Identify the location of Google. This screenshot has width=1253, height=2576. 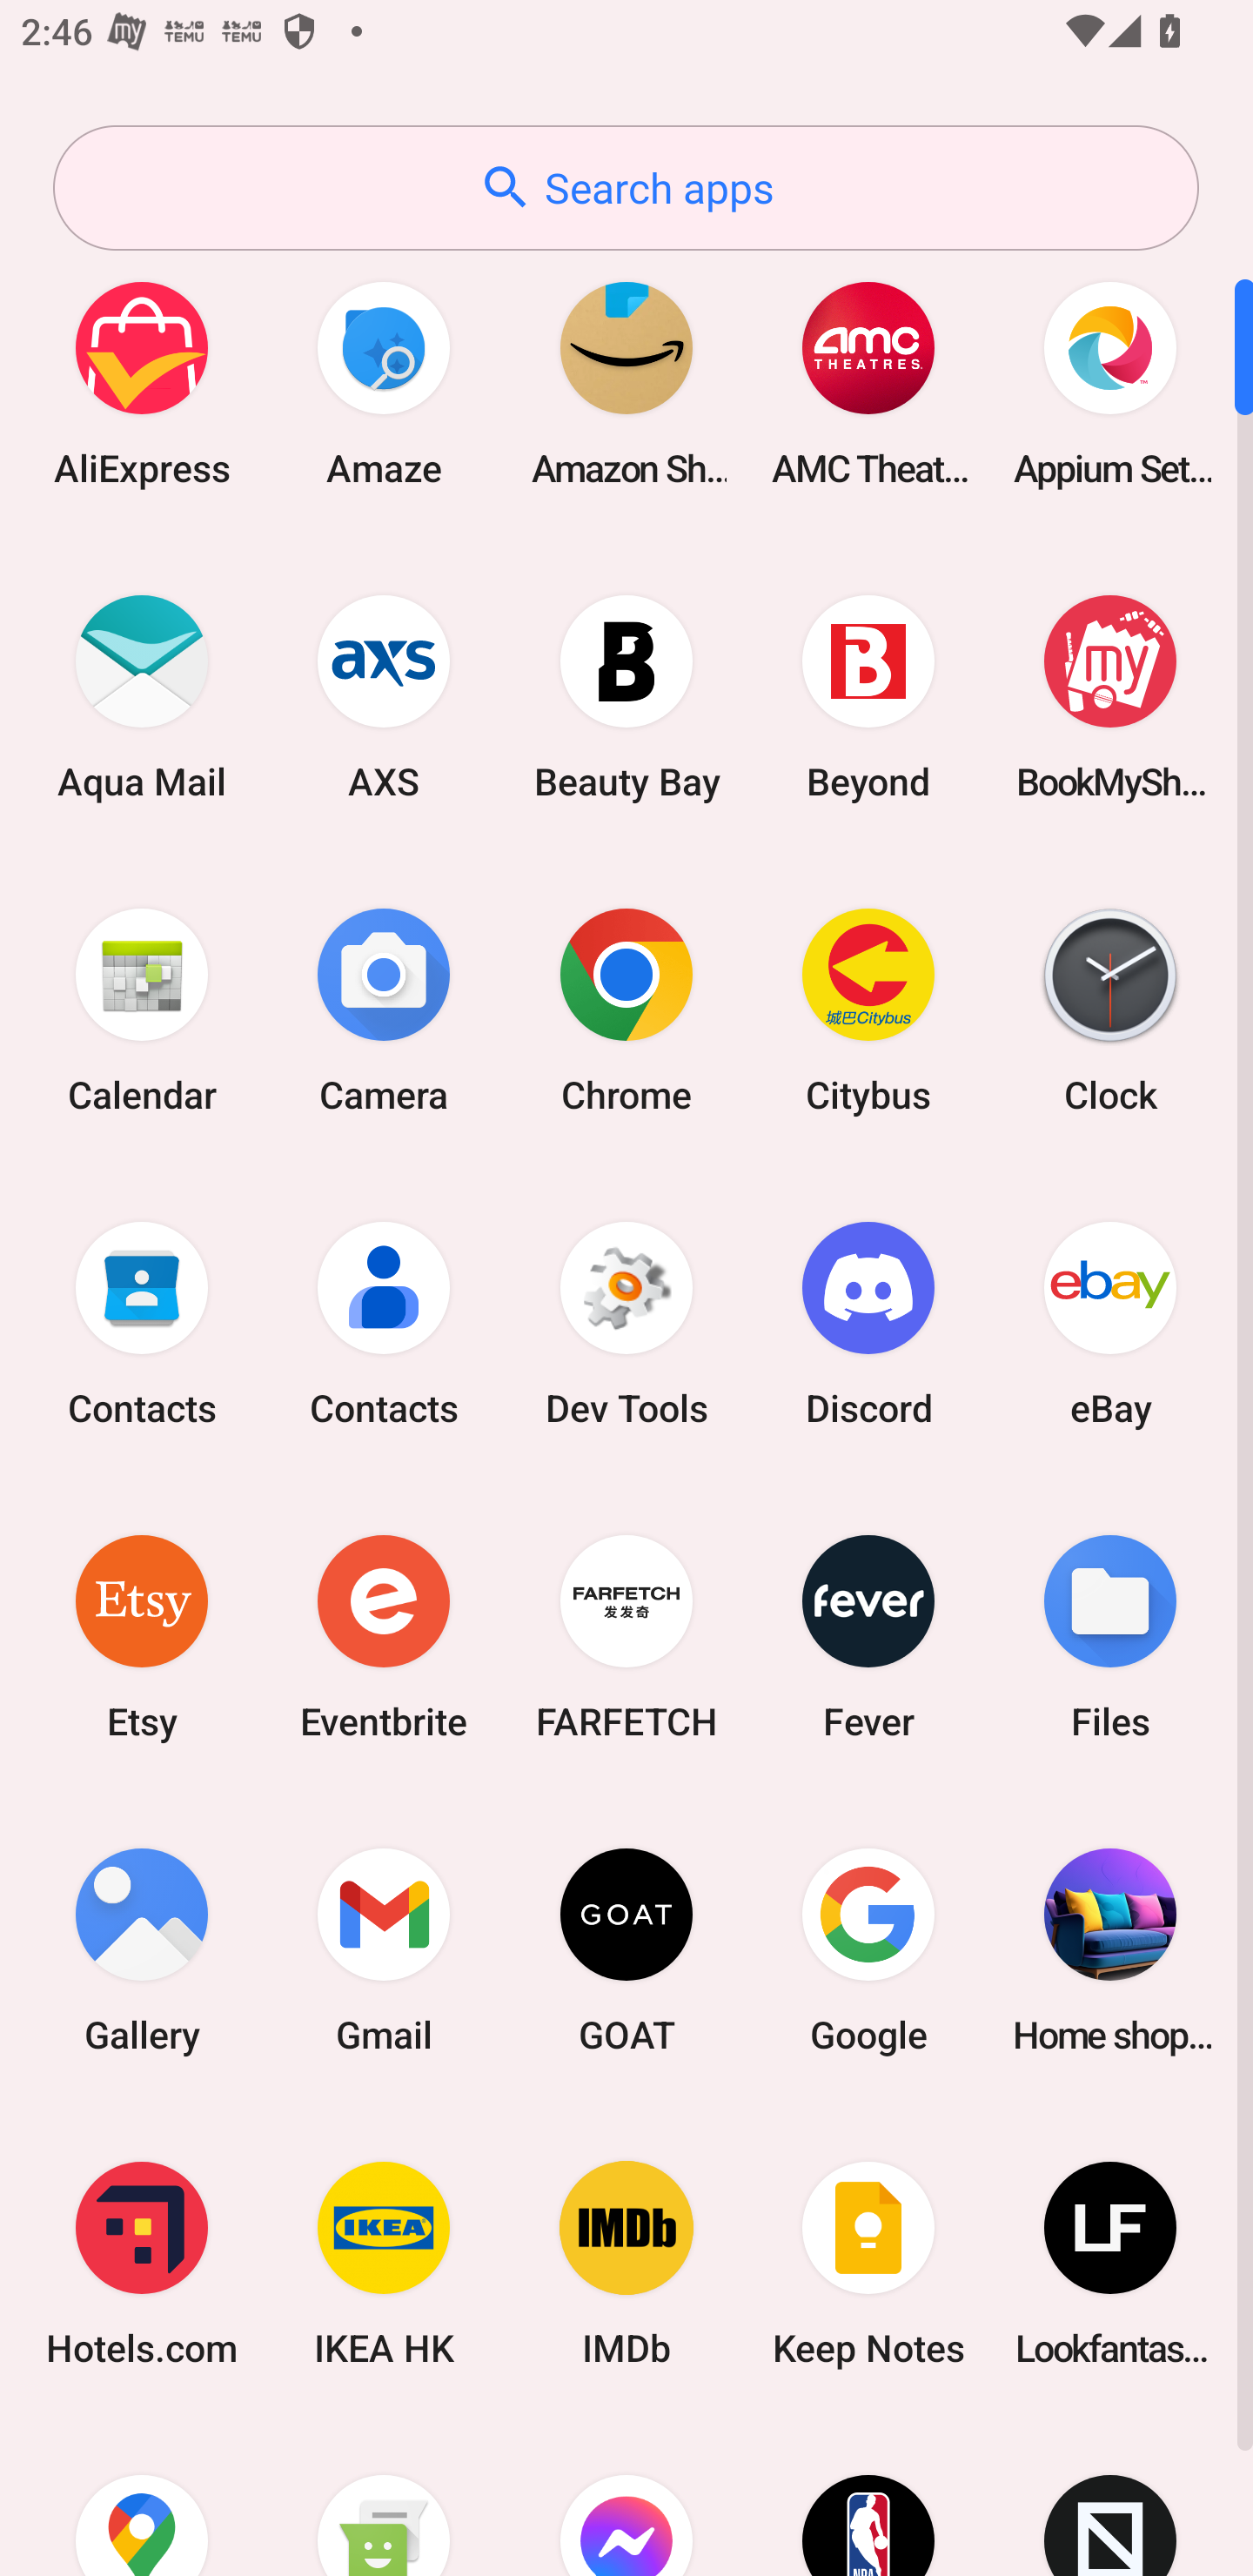
(868, 1949).